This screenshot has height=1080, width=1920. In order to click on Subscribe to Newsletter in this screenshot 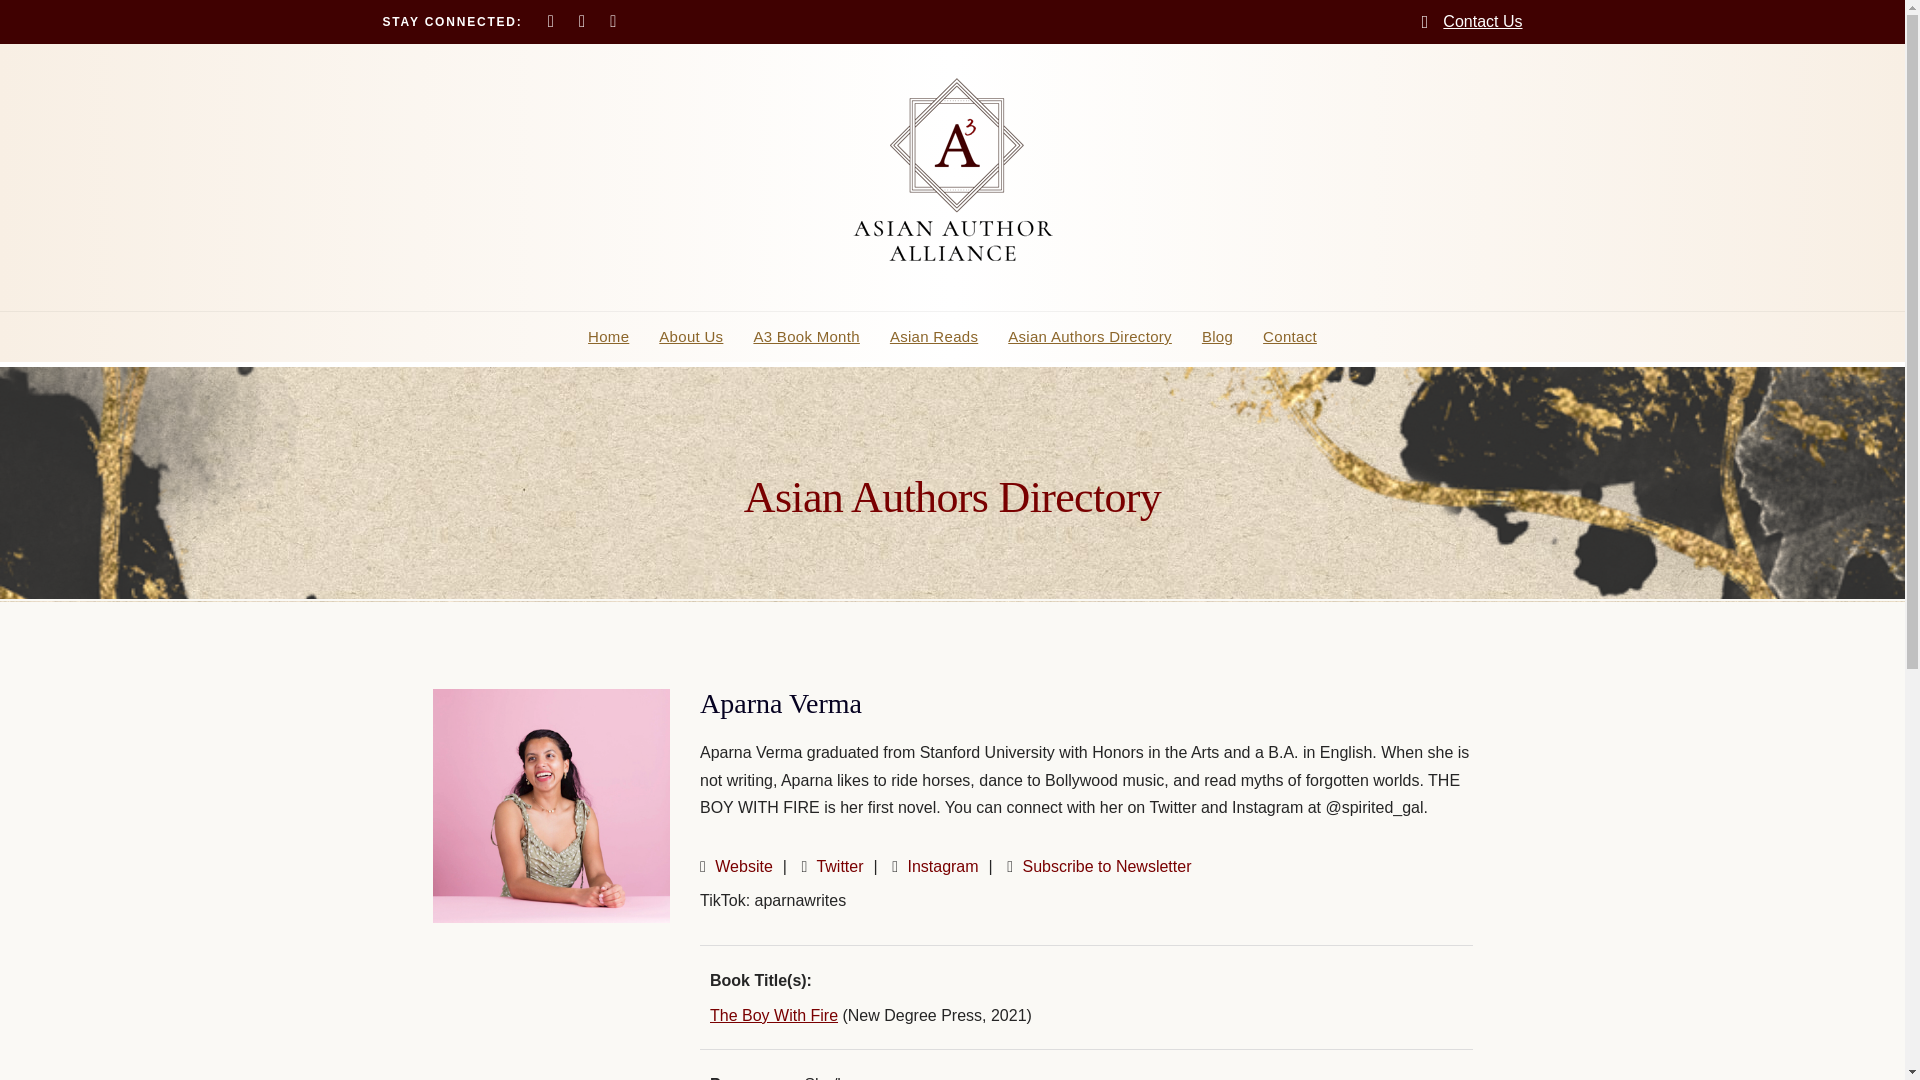, I will do `click(1106, 866)`.